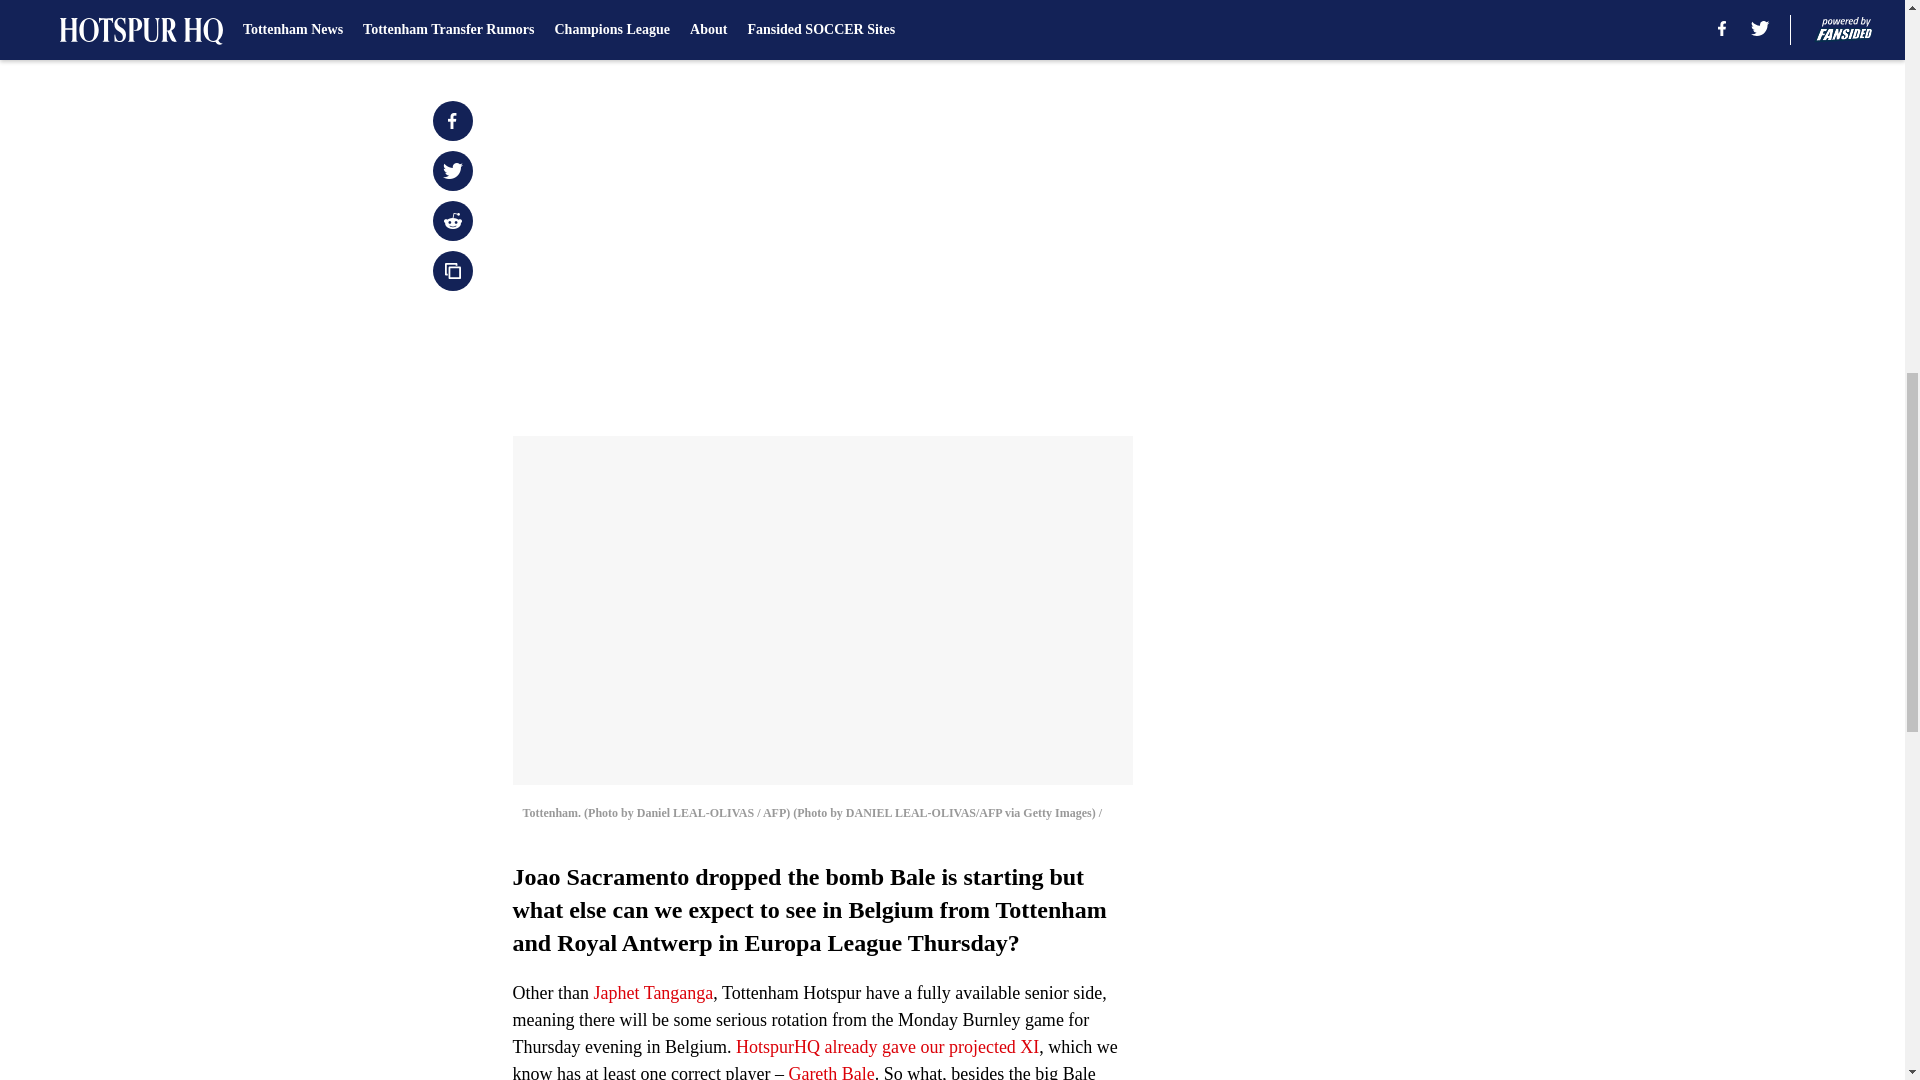  What do you see at coordinates (652, 992) in the screenshot?
I see `Japhet Tanganga` at bounding box center [652, 992].